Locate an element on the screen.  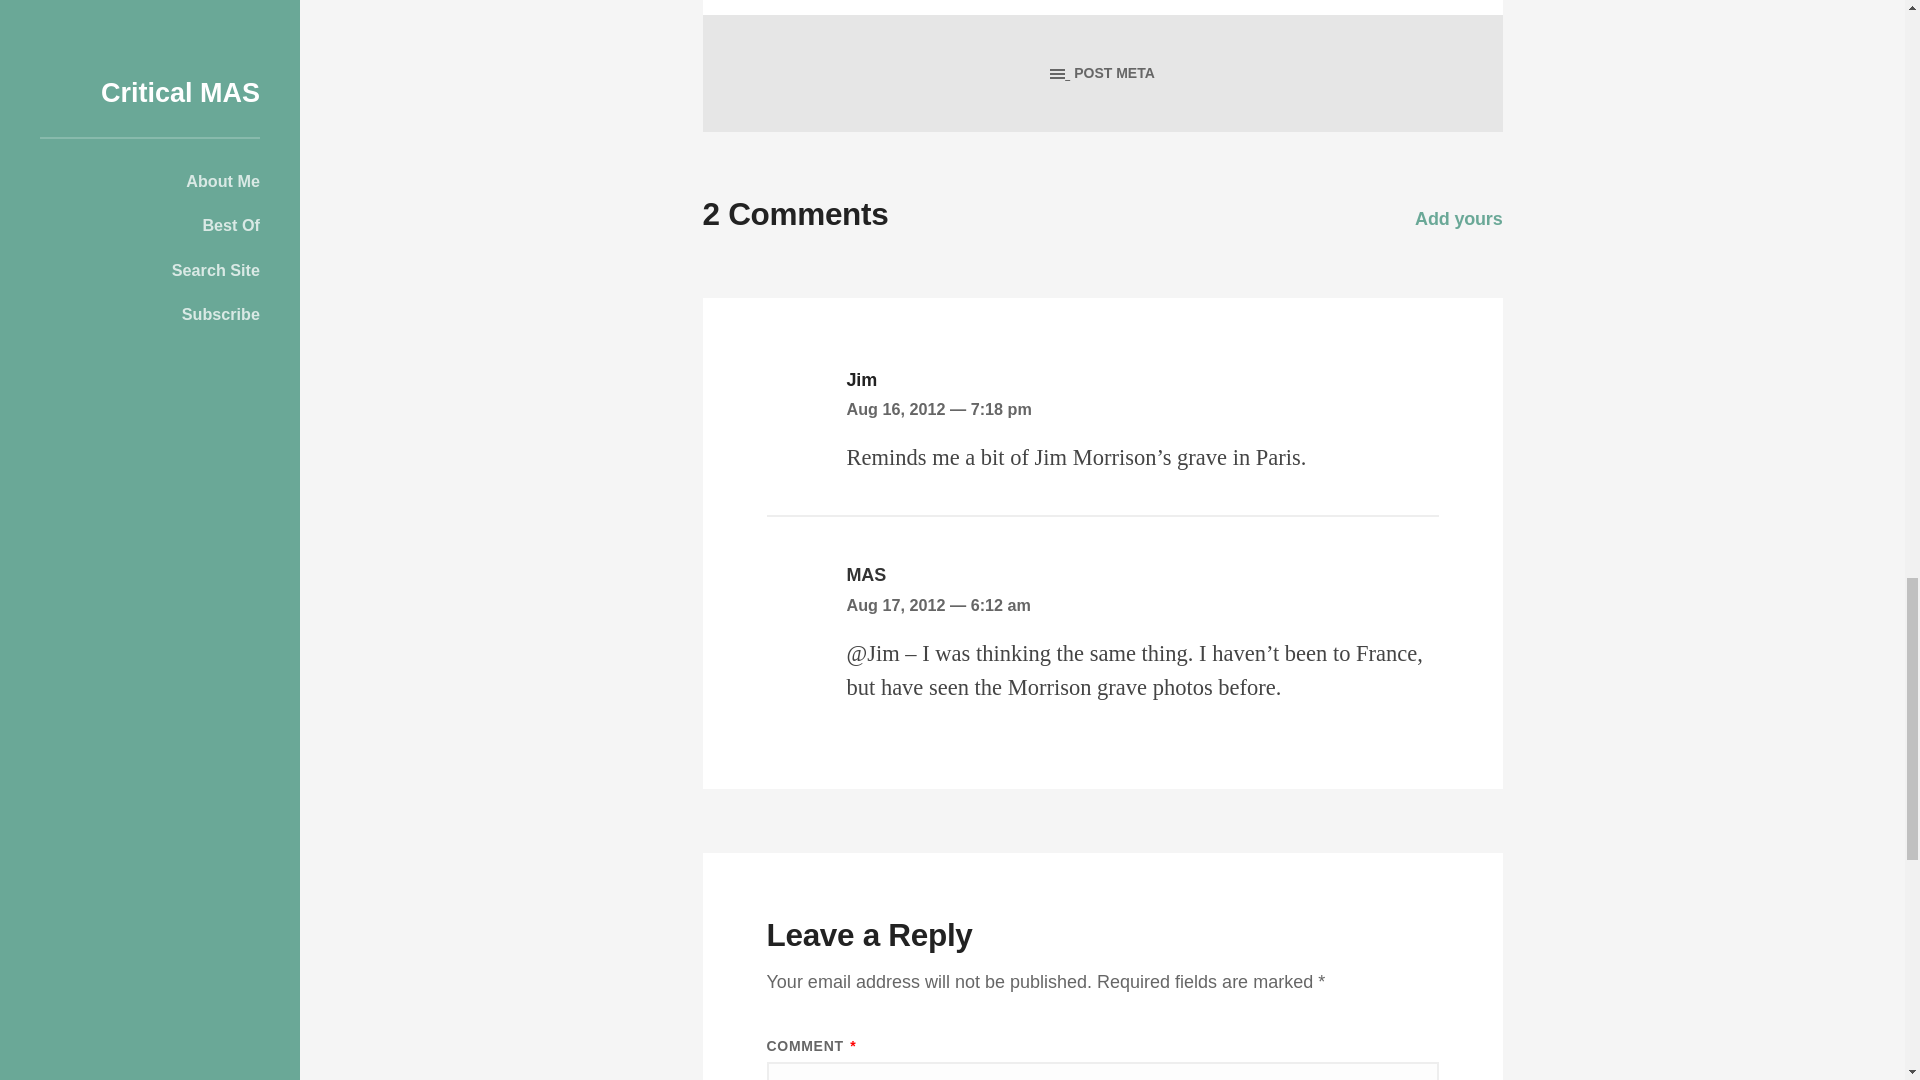
POST META is located at coordinates (1102, 73).